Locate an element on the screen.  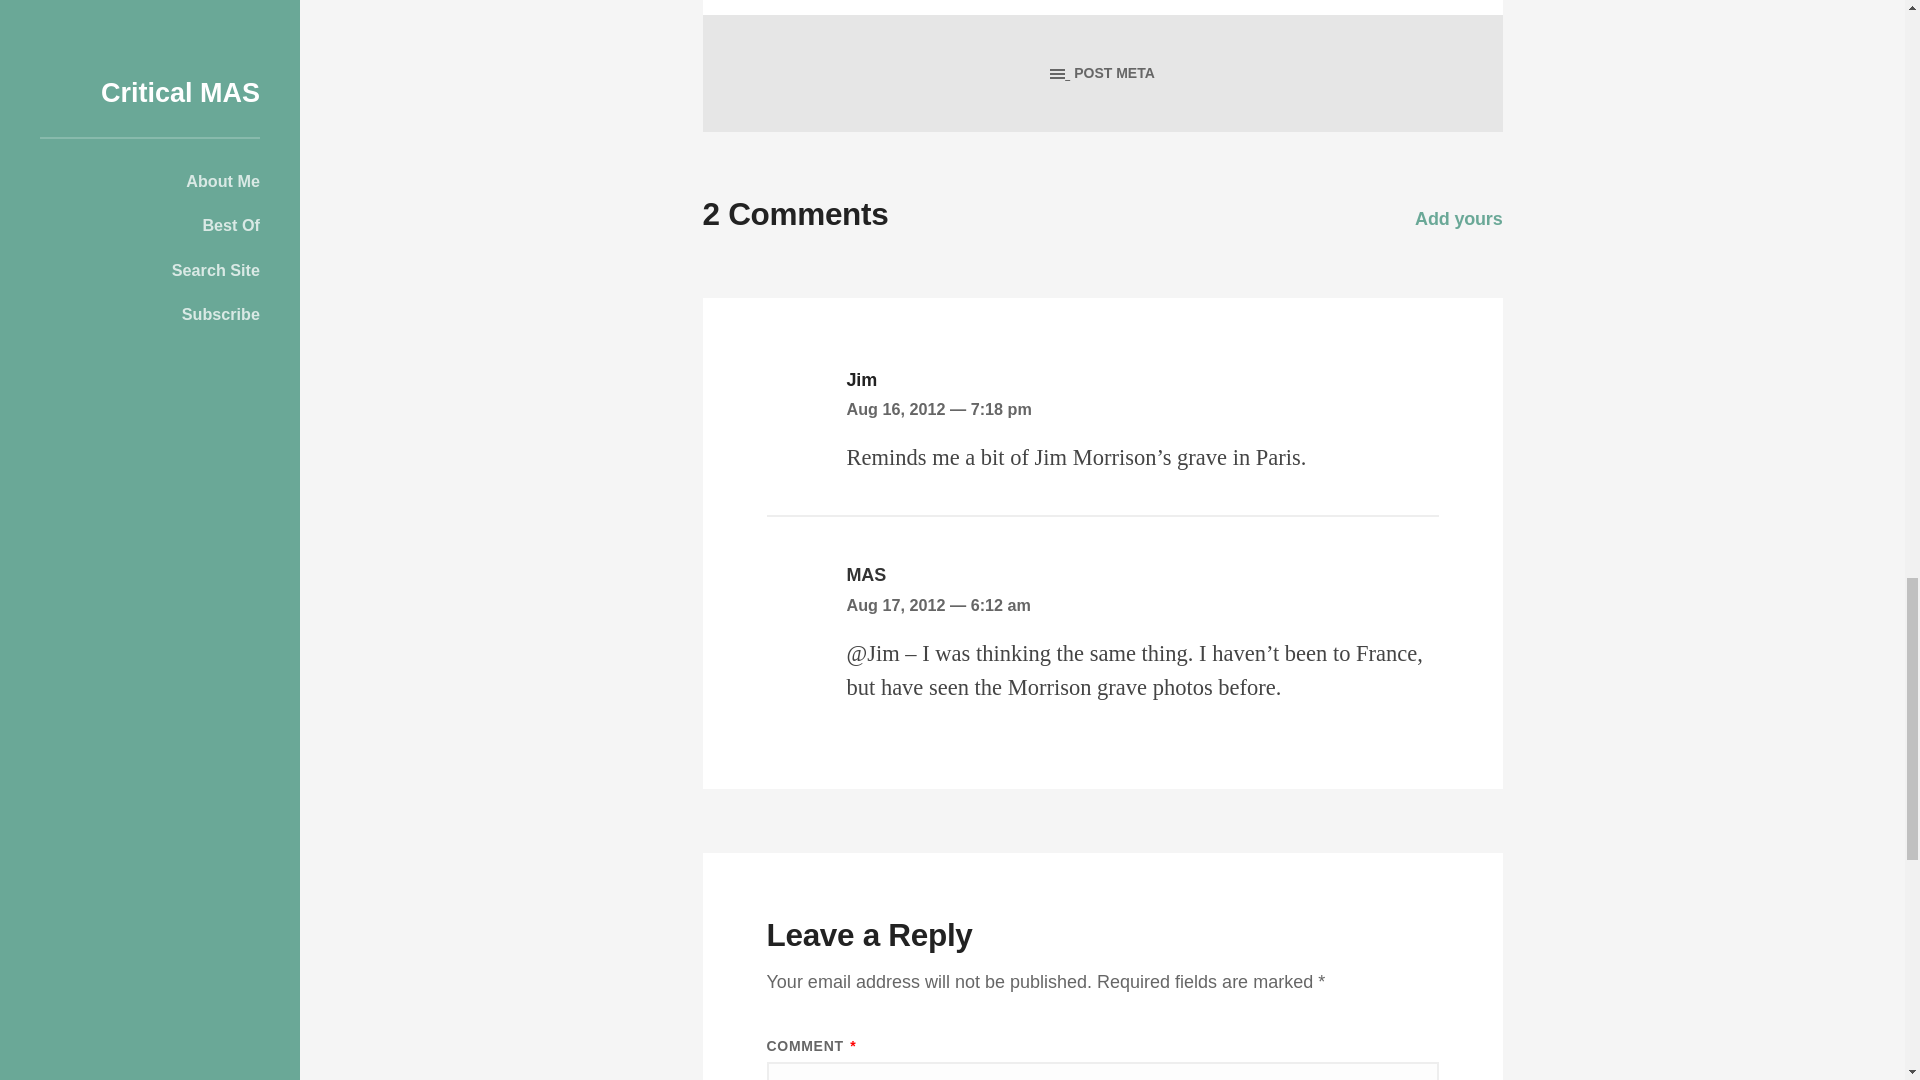
POST META is located at coordinates (1102, 73).